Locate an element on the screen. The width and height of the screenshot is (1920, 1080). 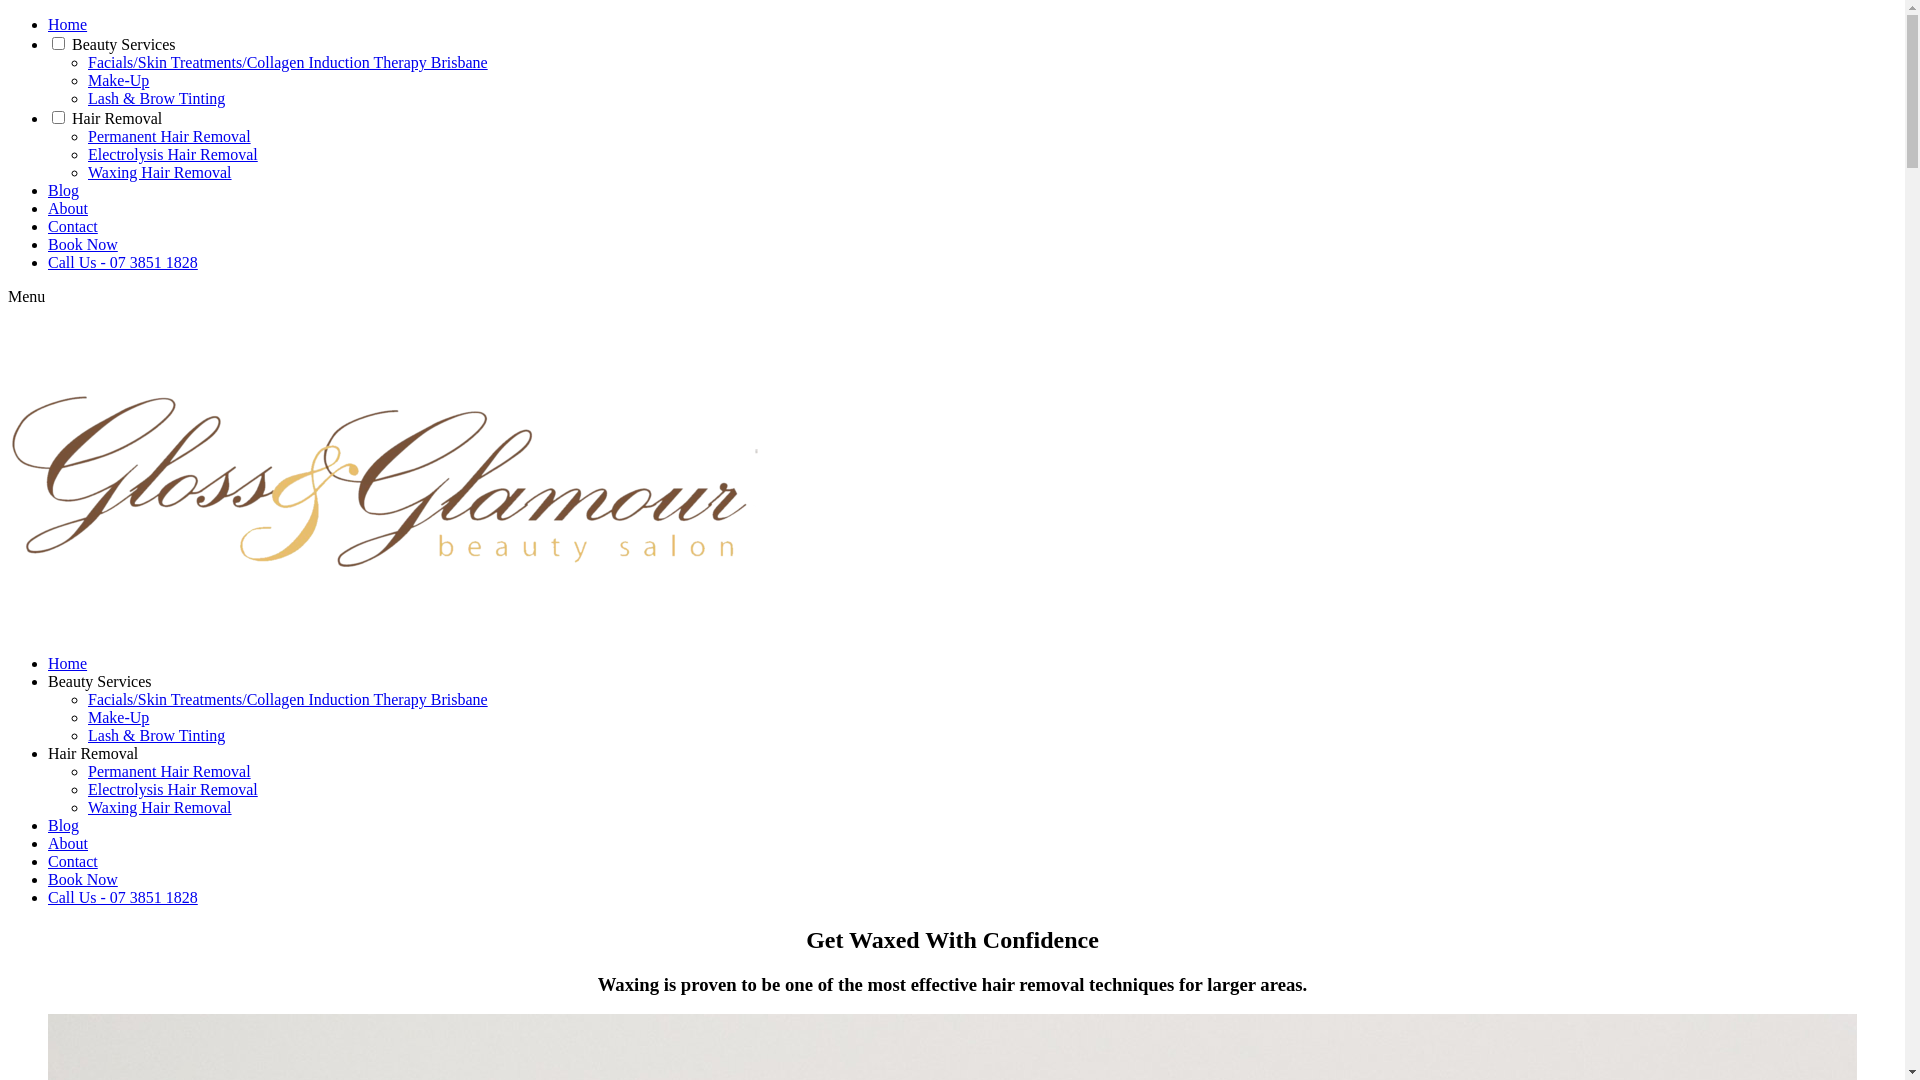
Beauty Services is located at coordinates (100, 682).